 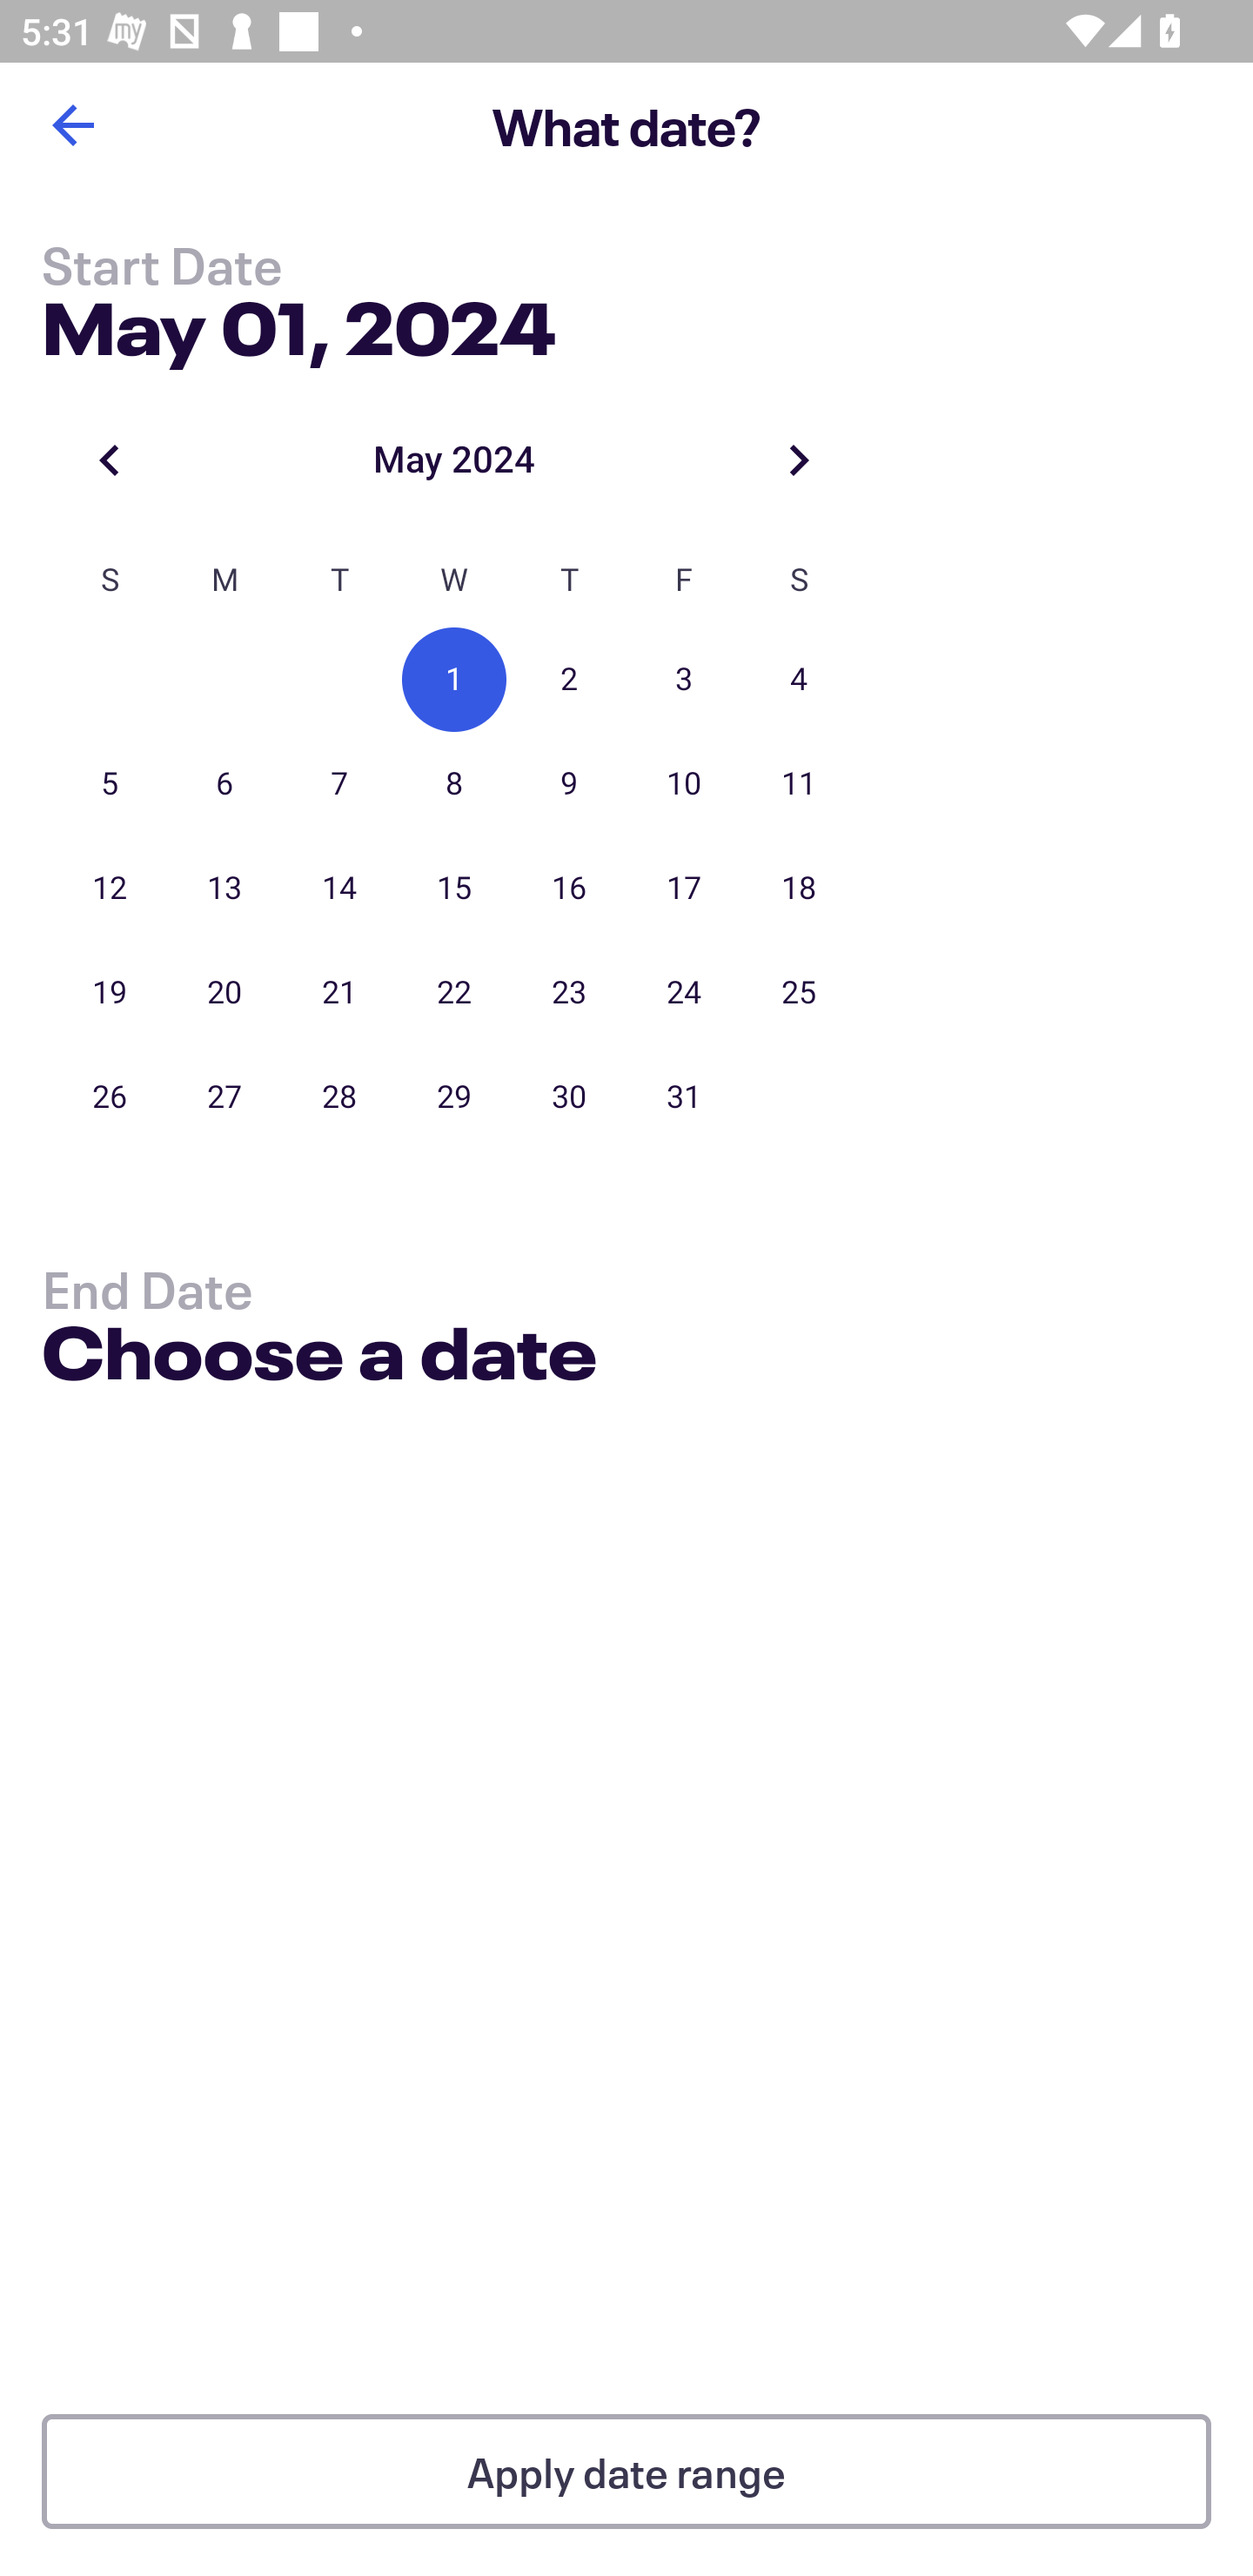 I want to click on 29 29 May 2024, so click(x=454, y=1097).